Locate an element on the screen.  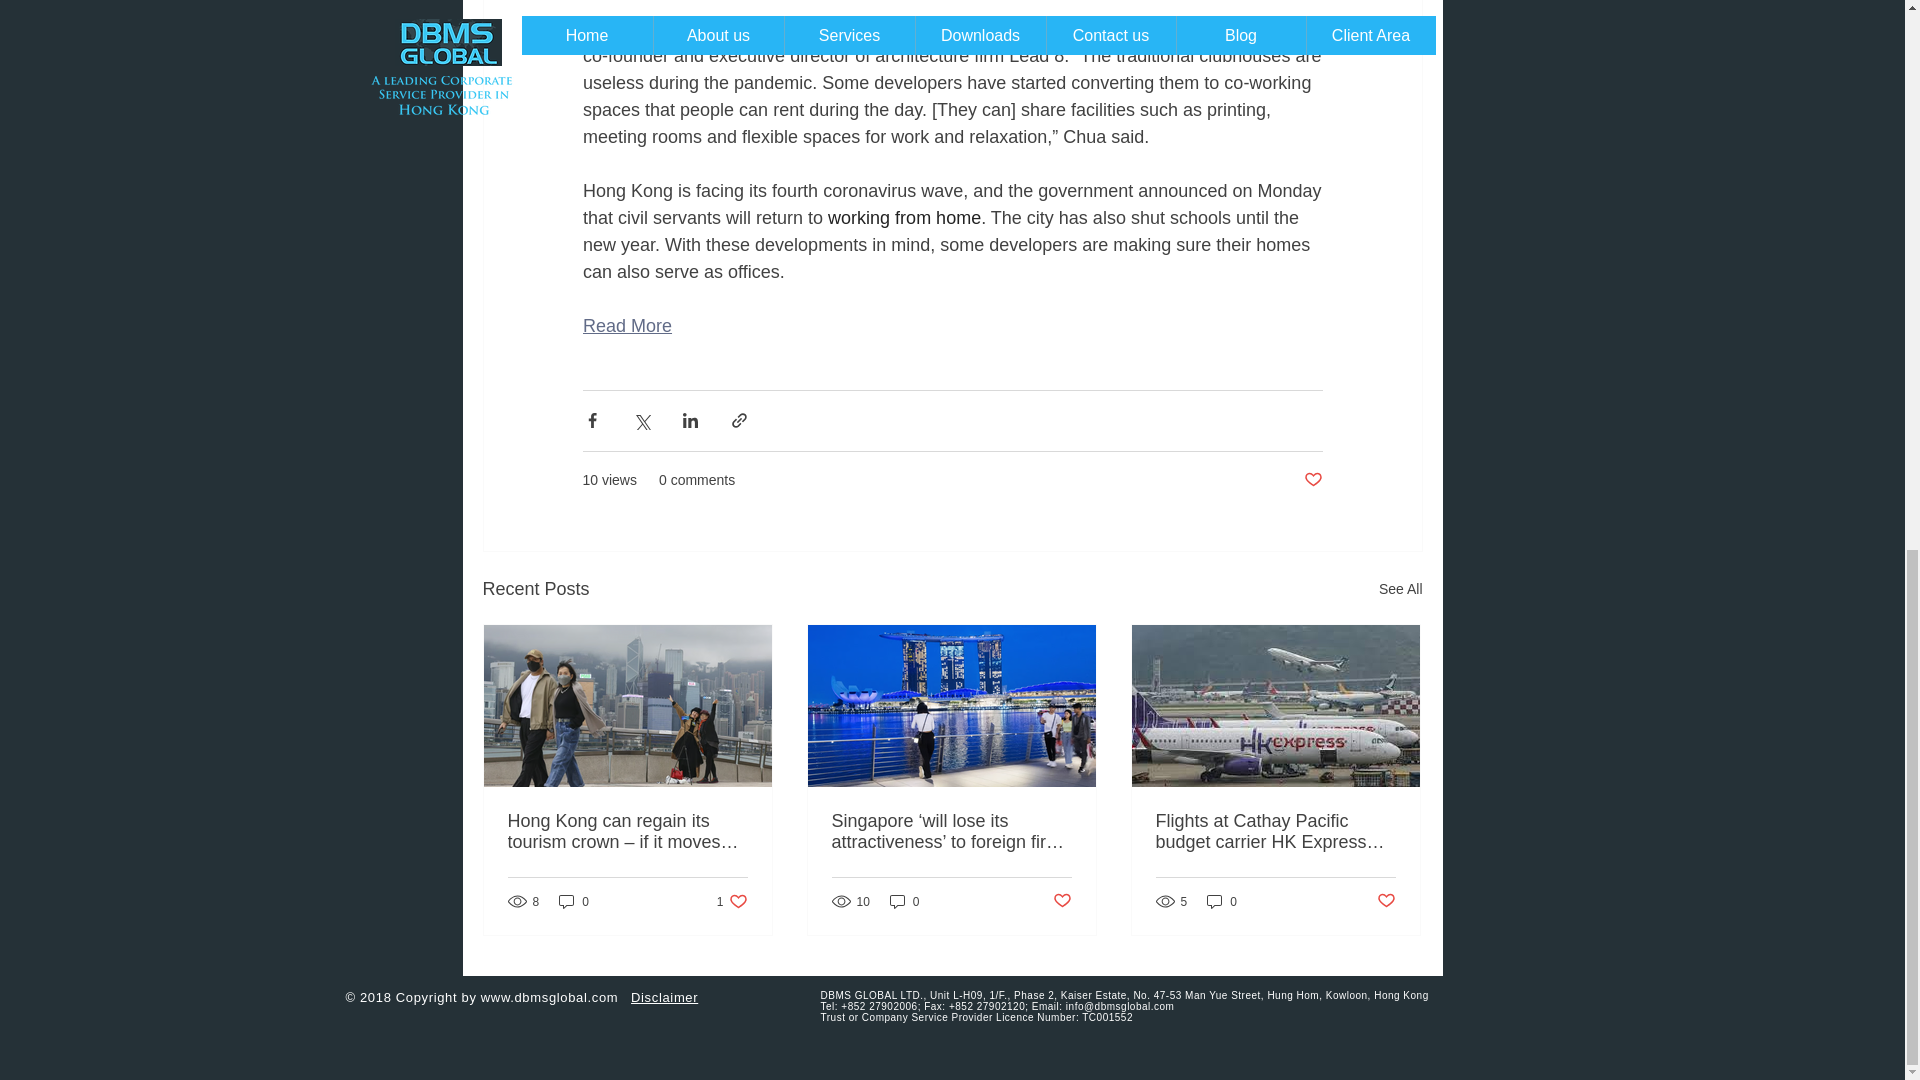
Read More is located at coordinates (574, 902).